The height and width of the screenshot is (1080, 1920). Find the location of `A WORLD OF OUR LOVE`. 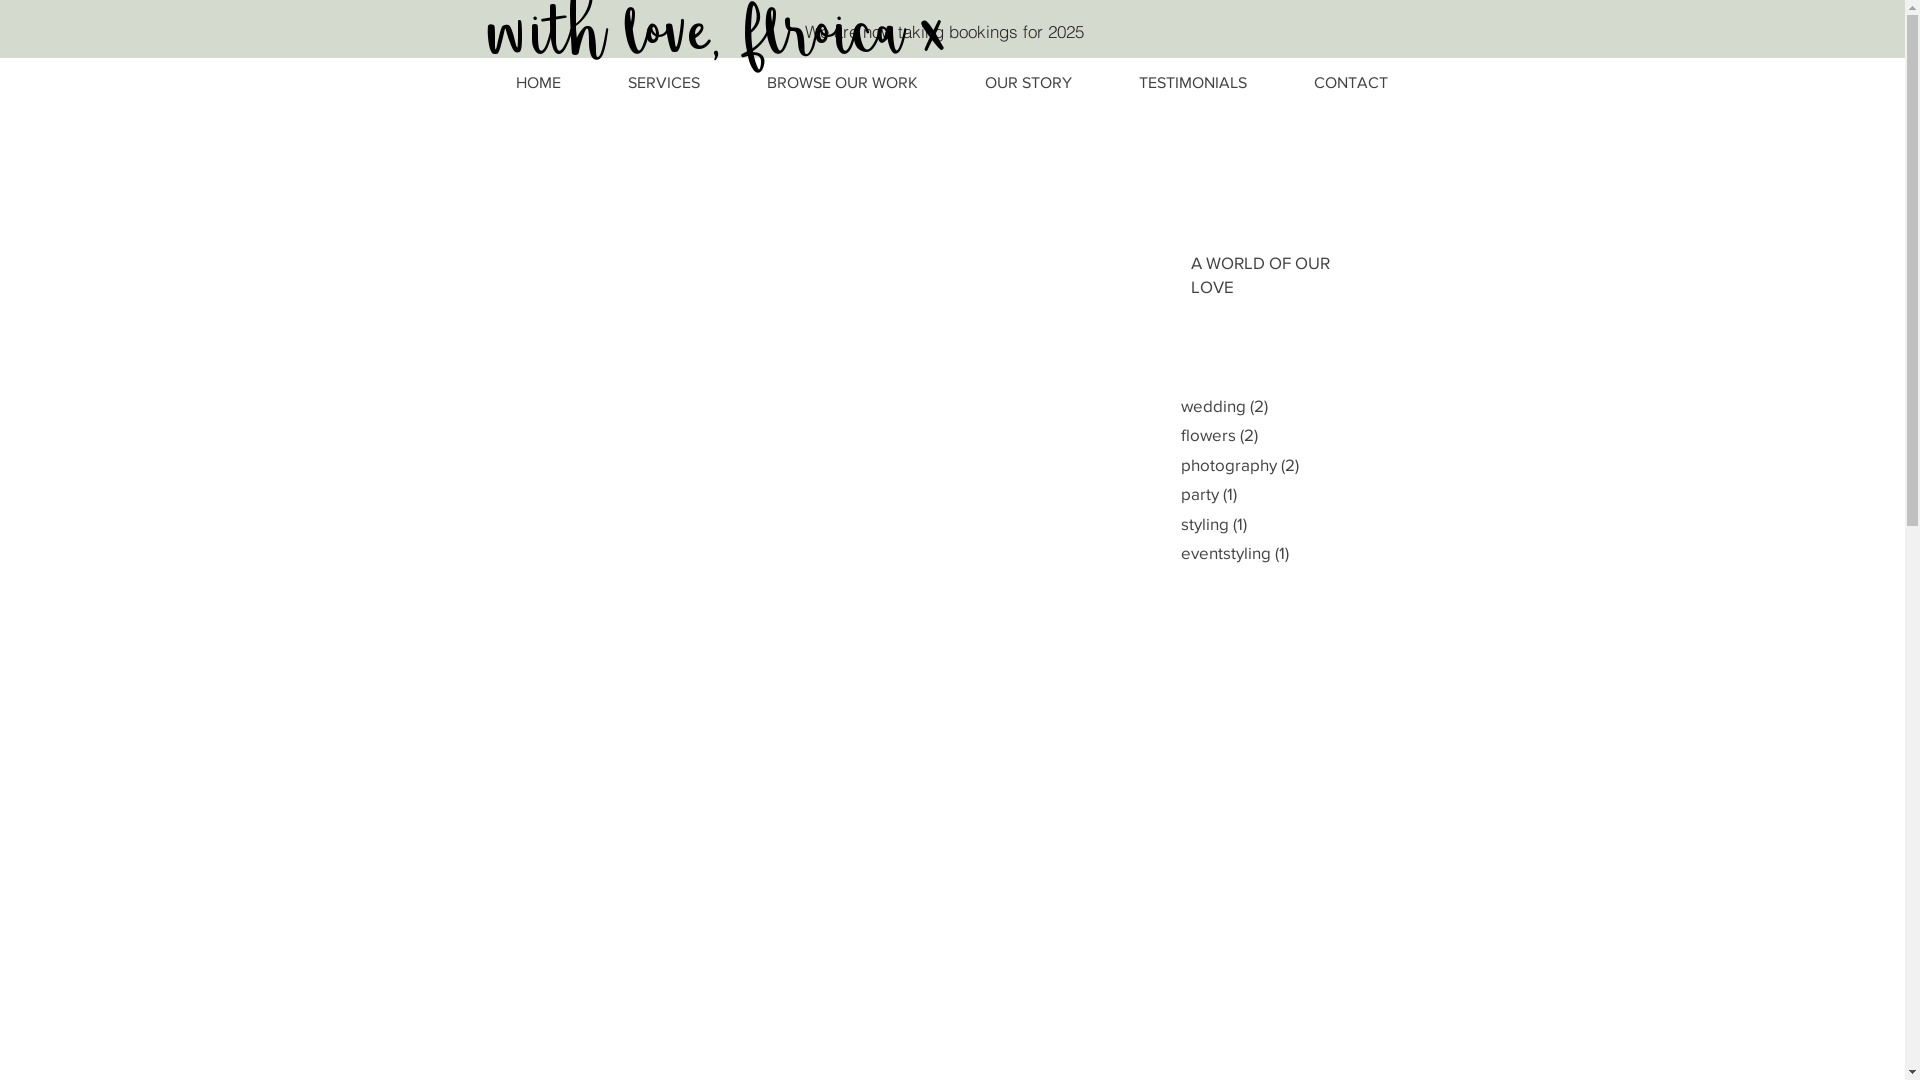

A WORLD OF OUR LOVE is located at coordinates (1276, 279).